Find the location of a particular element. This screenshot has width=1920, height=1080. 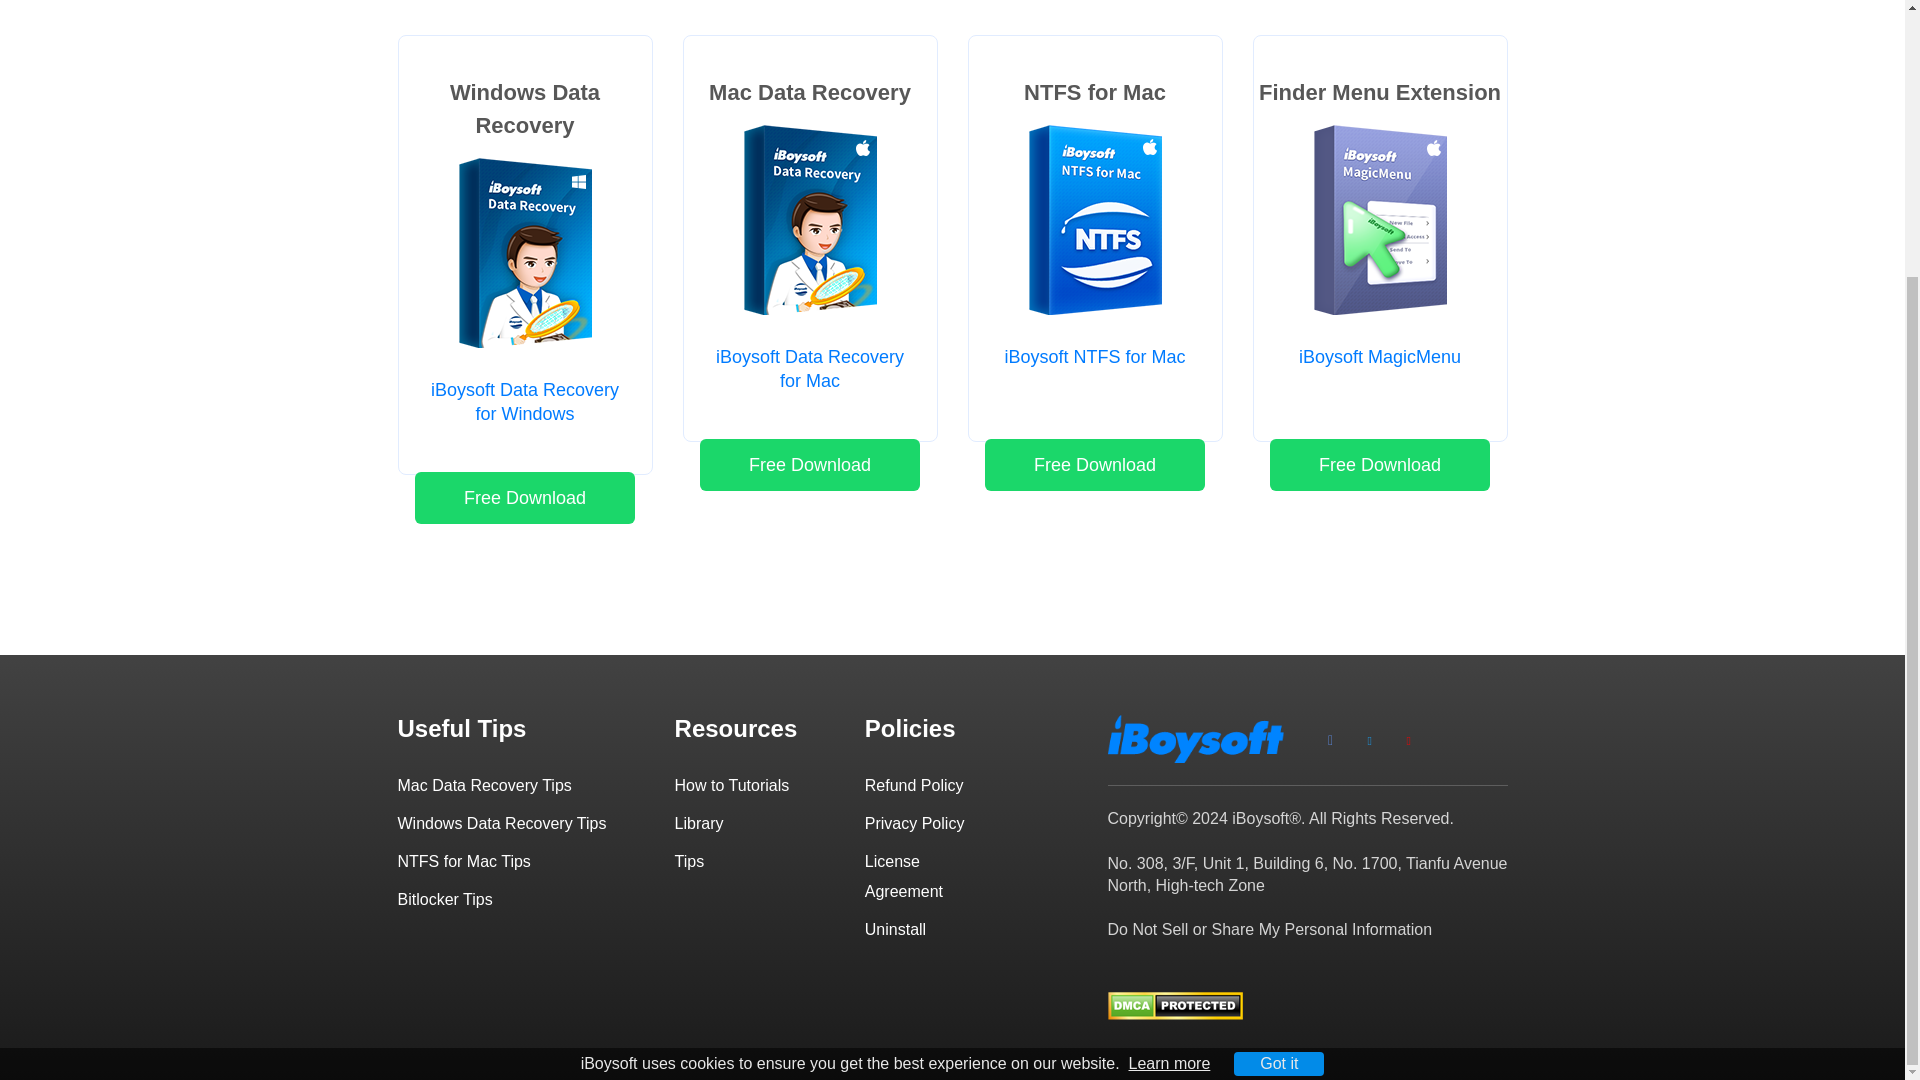

iBoysoft NTFS for Mac is located at coordinates (1094, 356).